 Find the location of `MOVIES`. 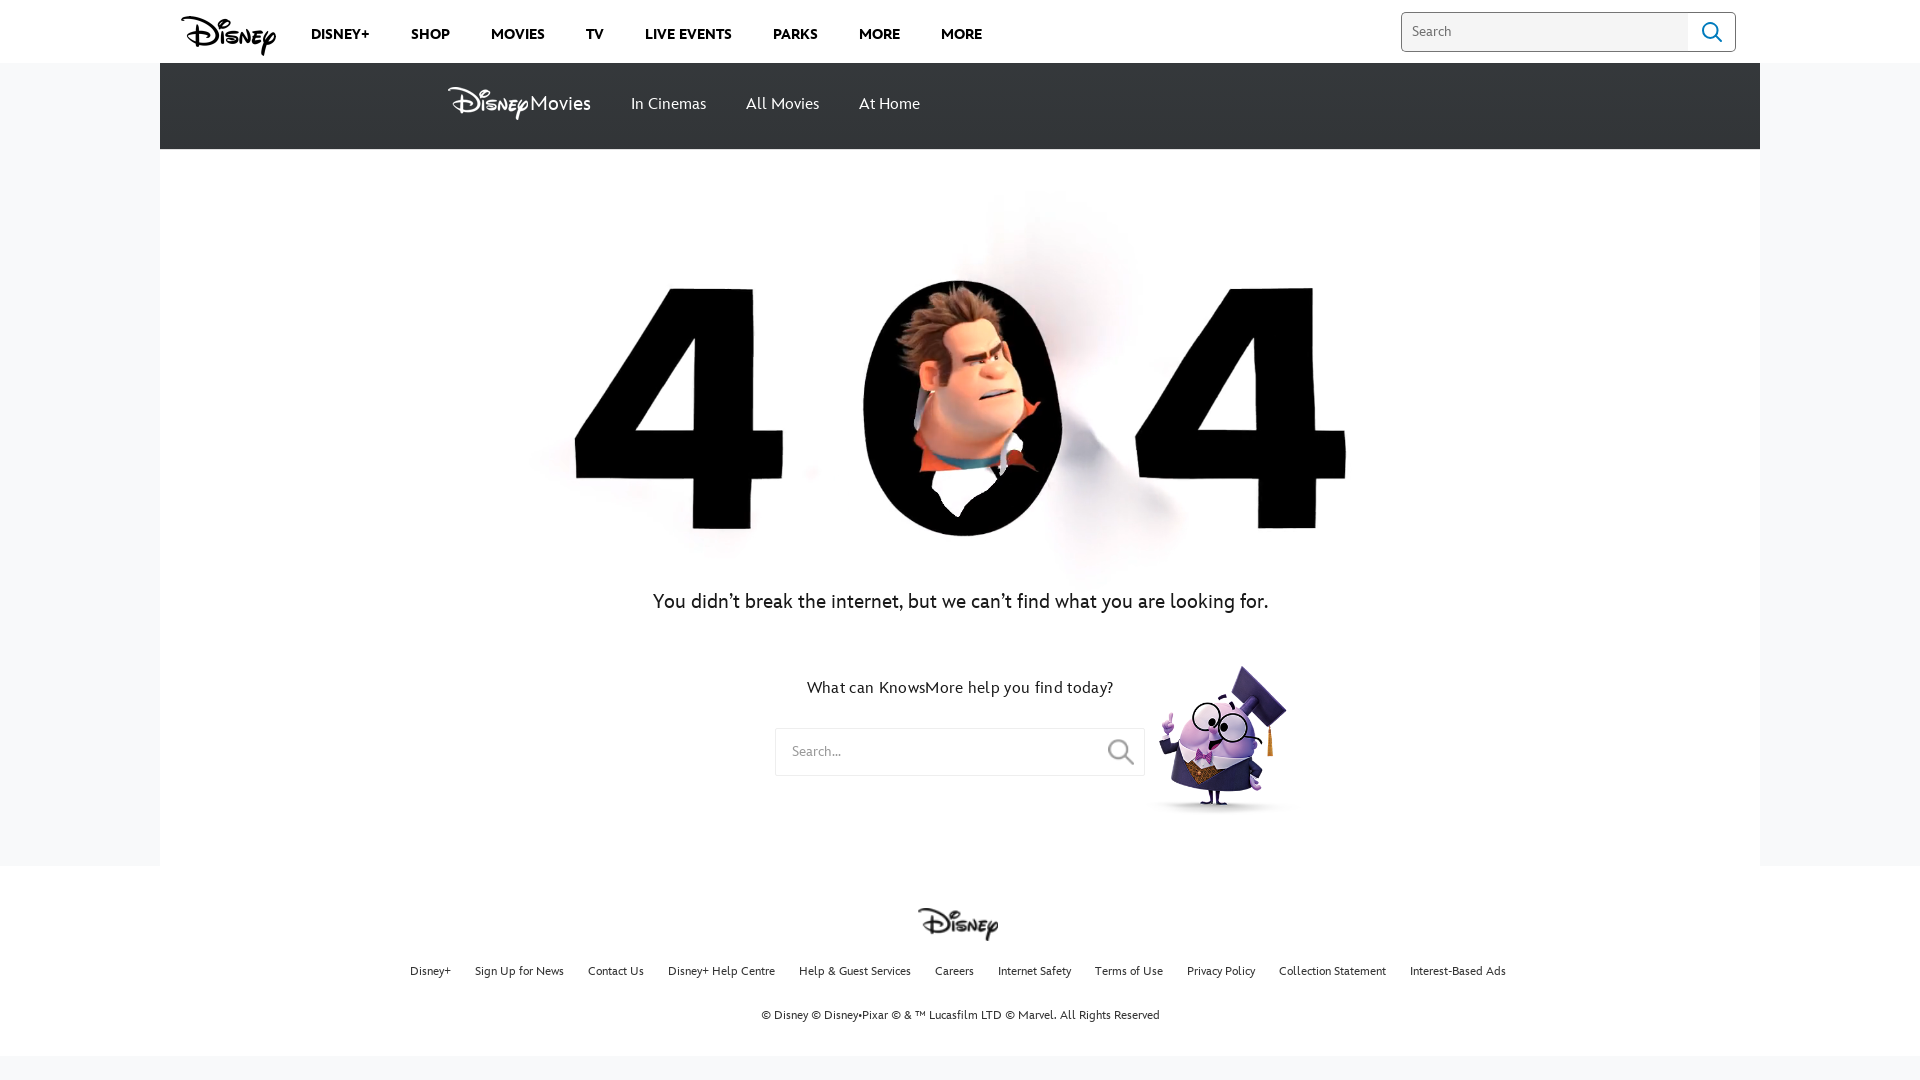

MOVIES is located at coordinates (518, 34).